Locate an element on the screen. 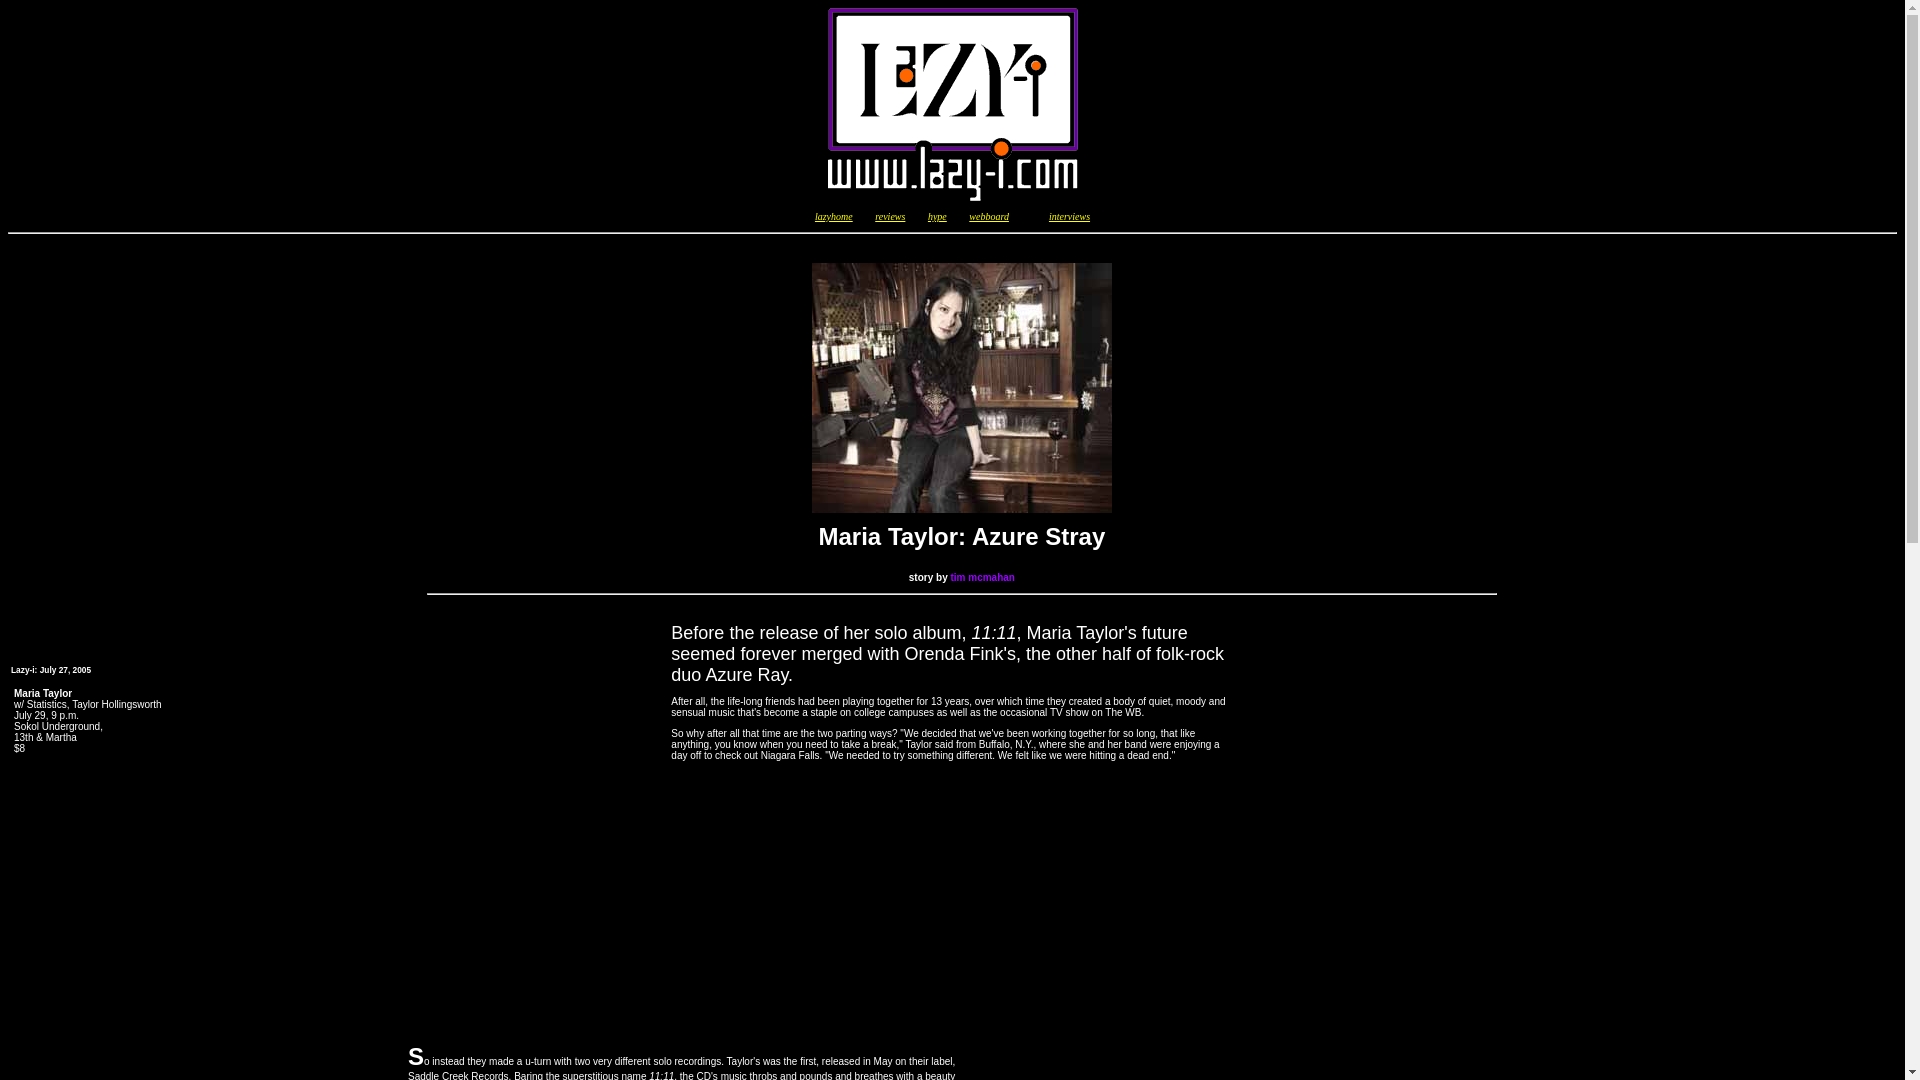 This screenshot has height=1080, width=1920. interviews is located at coordinates (1069, 216).